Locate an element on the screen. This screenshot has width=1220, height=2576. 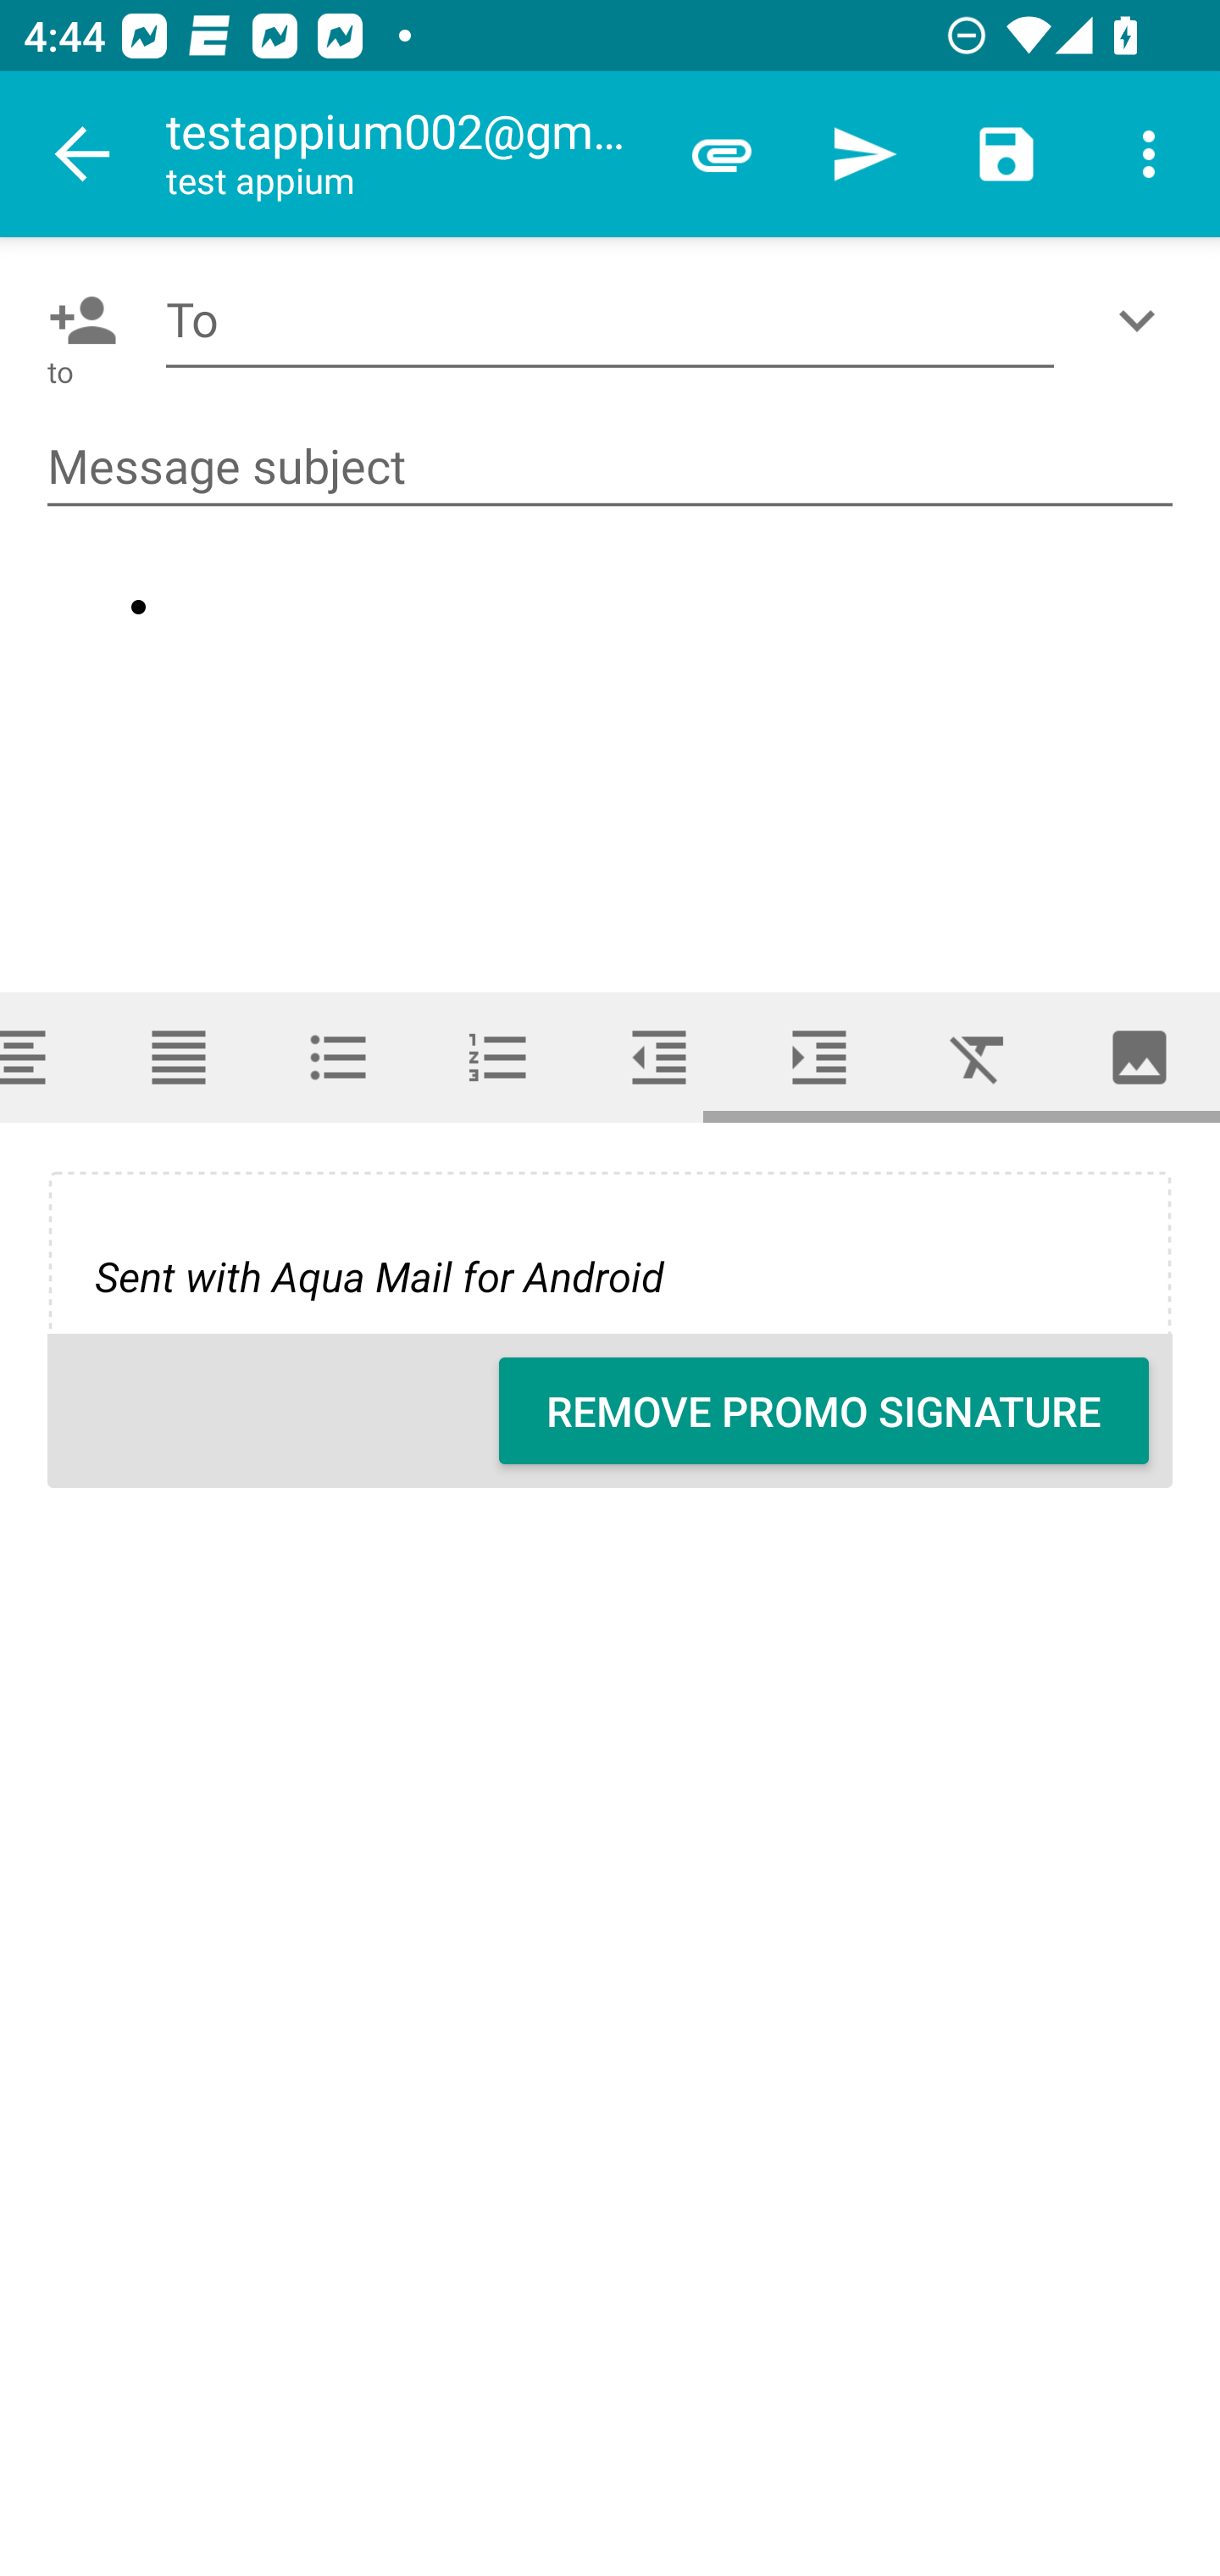
REMOVE PROMO SIGNATURE is located at coordinates (823, 1410).